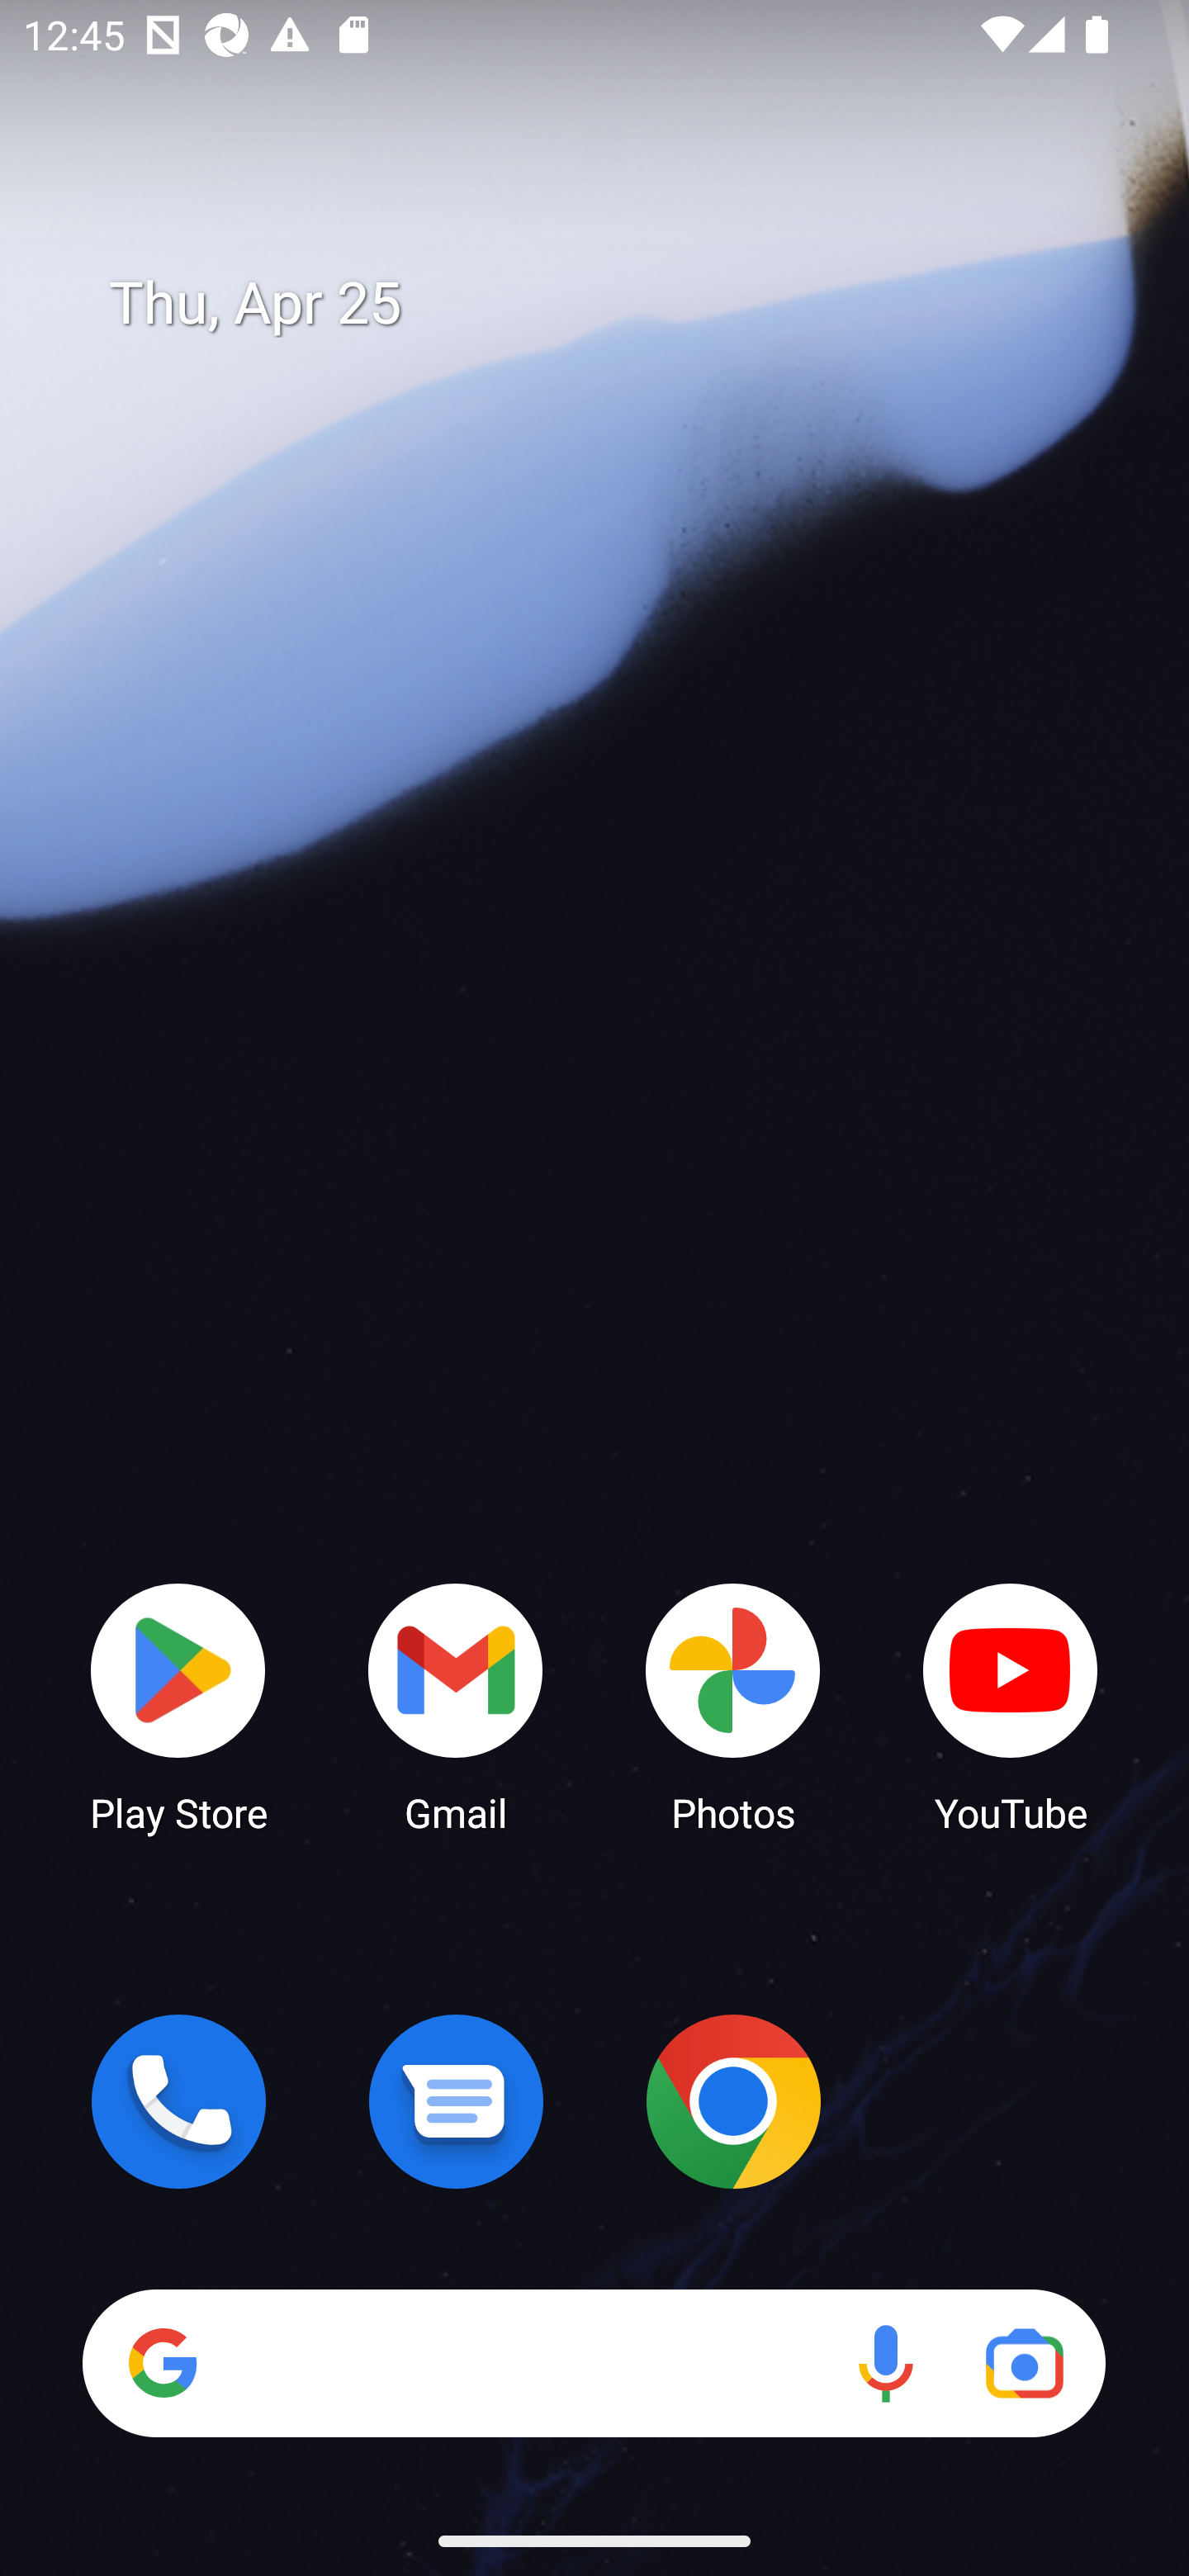  What do you see at coordinates (456, 2101) in the screenshot?
I see `Messages` at bounding box center [456, 2101].